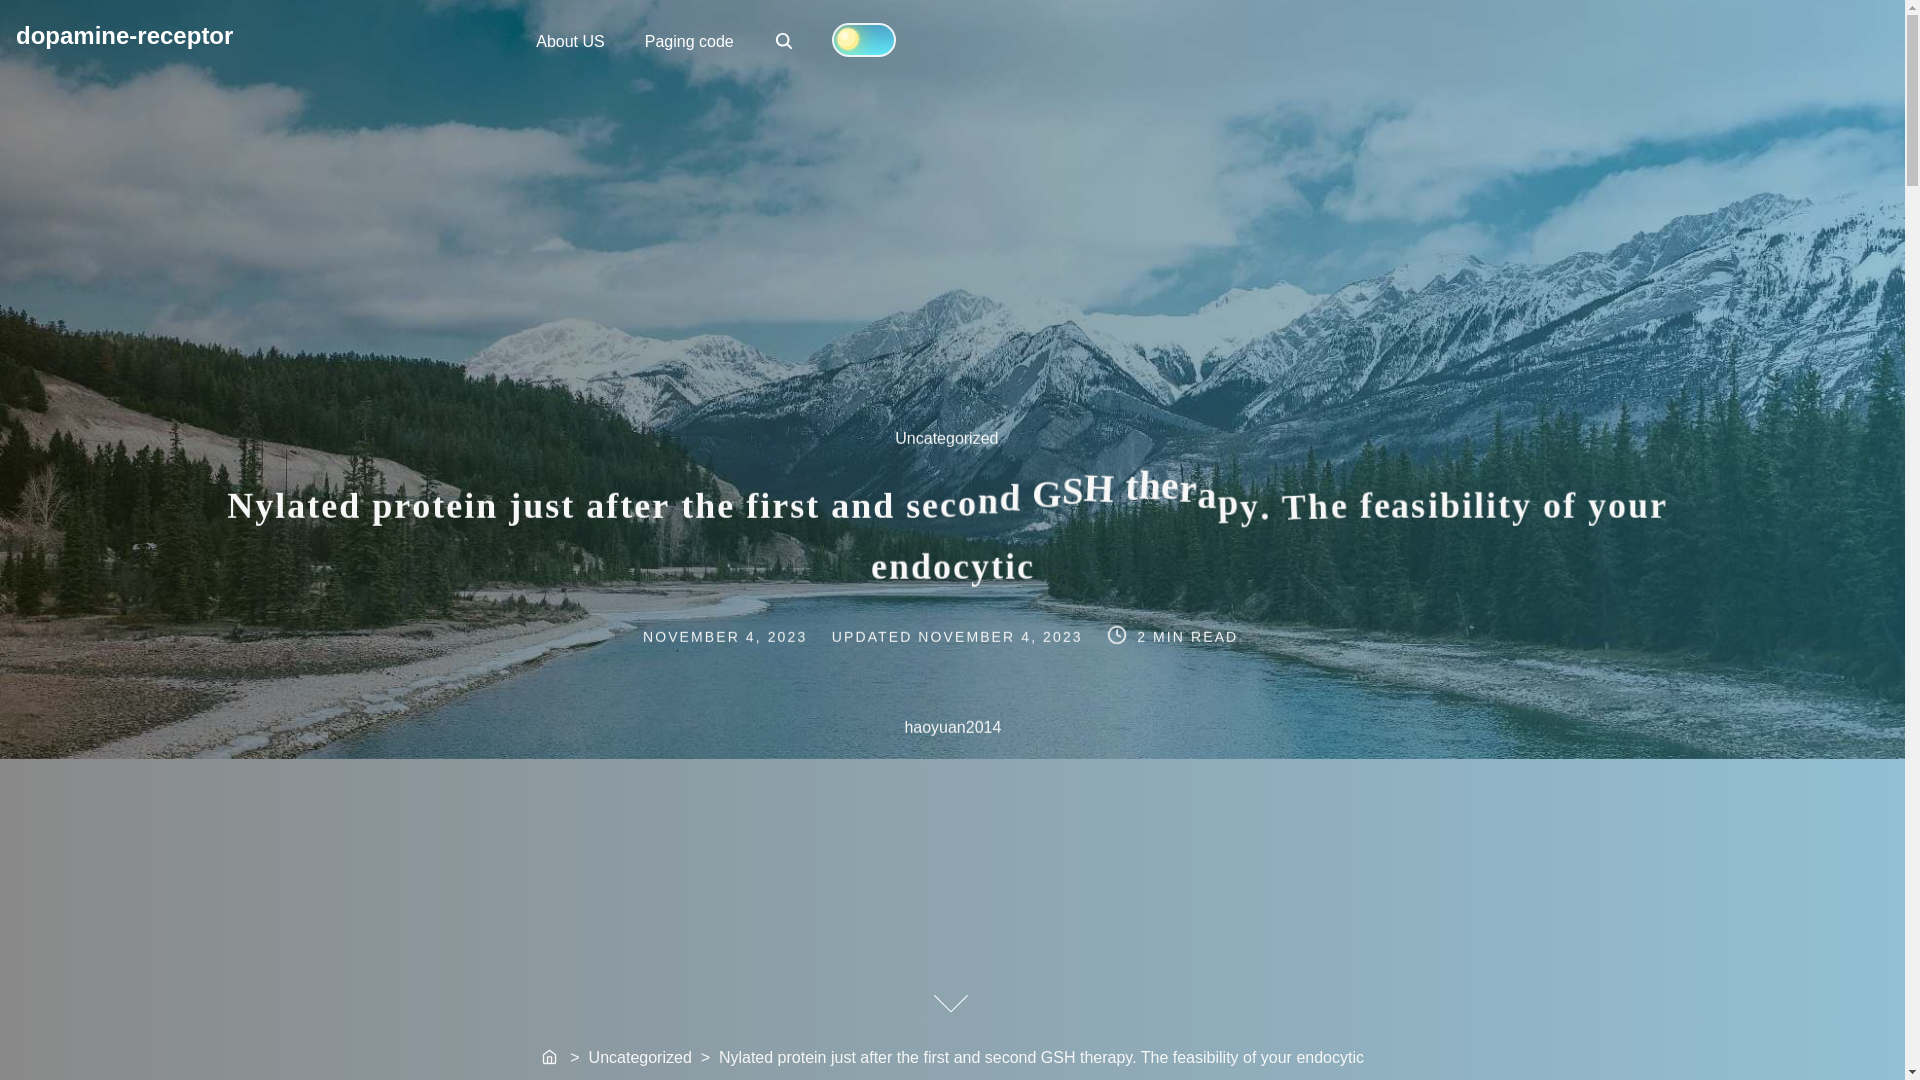  Describe the element at coordinates (786, 42) in the screenshot. I see `Search` at that location.